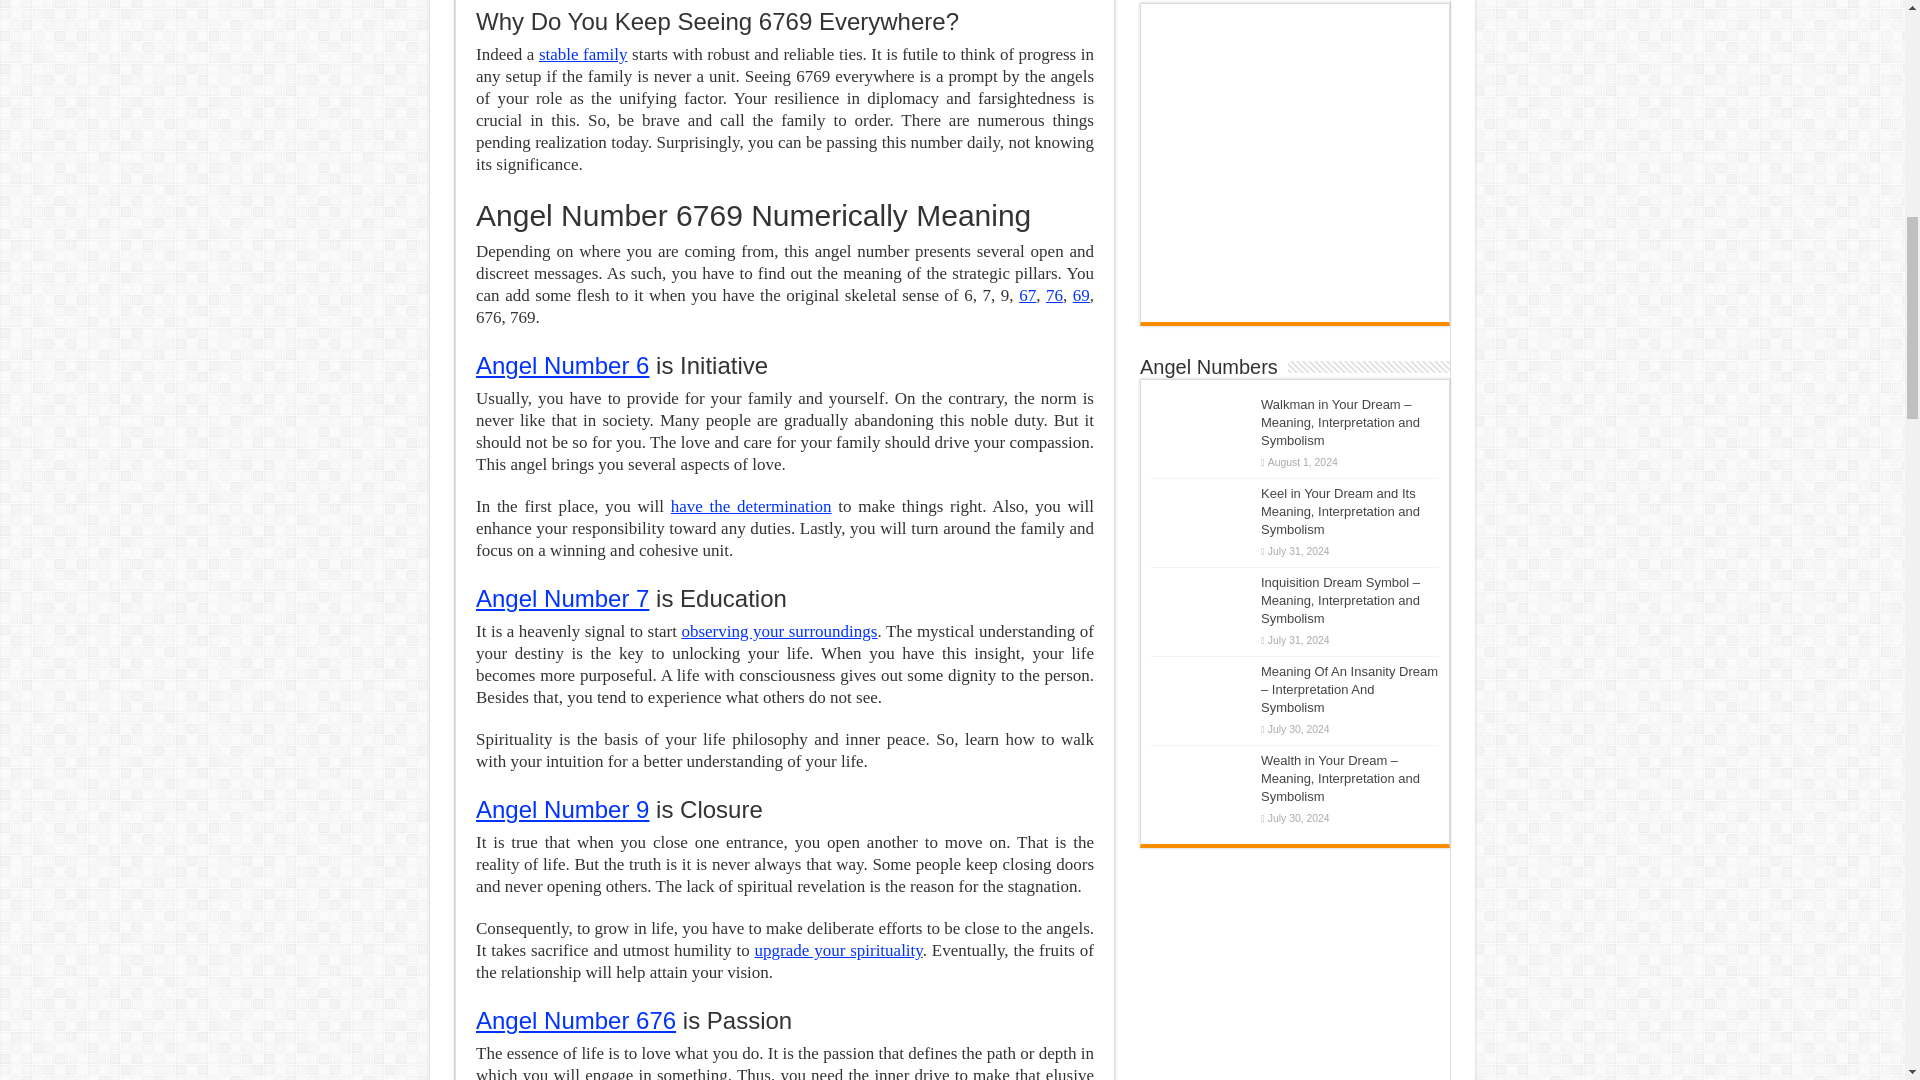 The image size is (1920, 1080). Describe the element at coordinates (562, 366) in the screenshot. I see `Angel Number 6` at that location.